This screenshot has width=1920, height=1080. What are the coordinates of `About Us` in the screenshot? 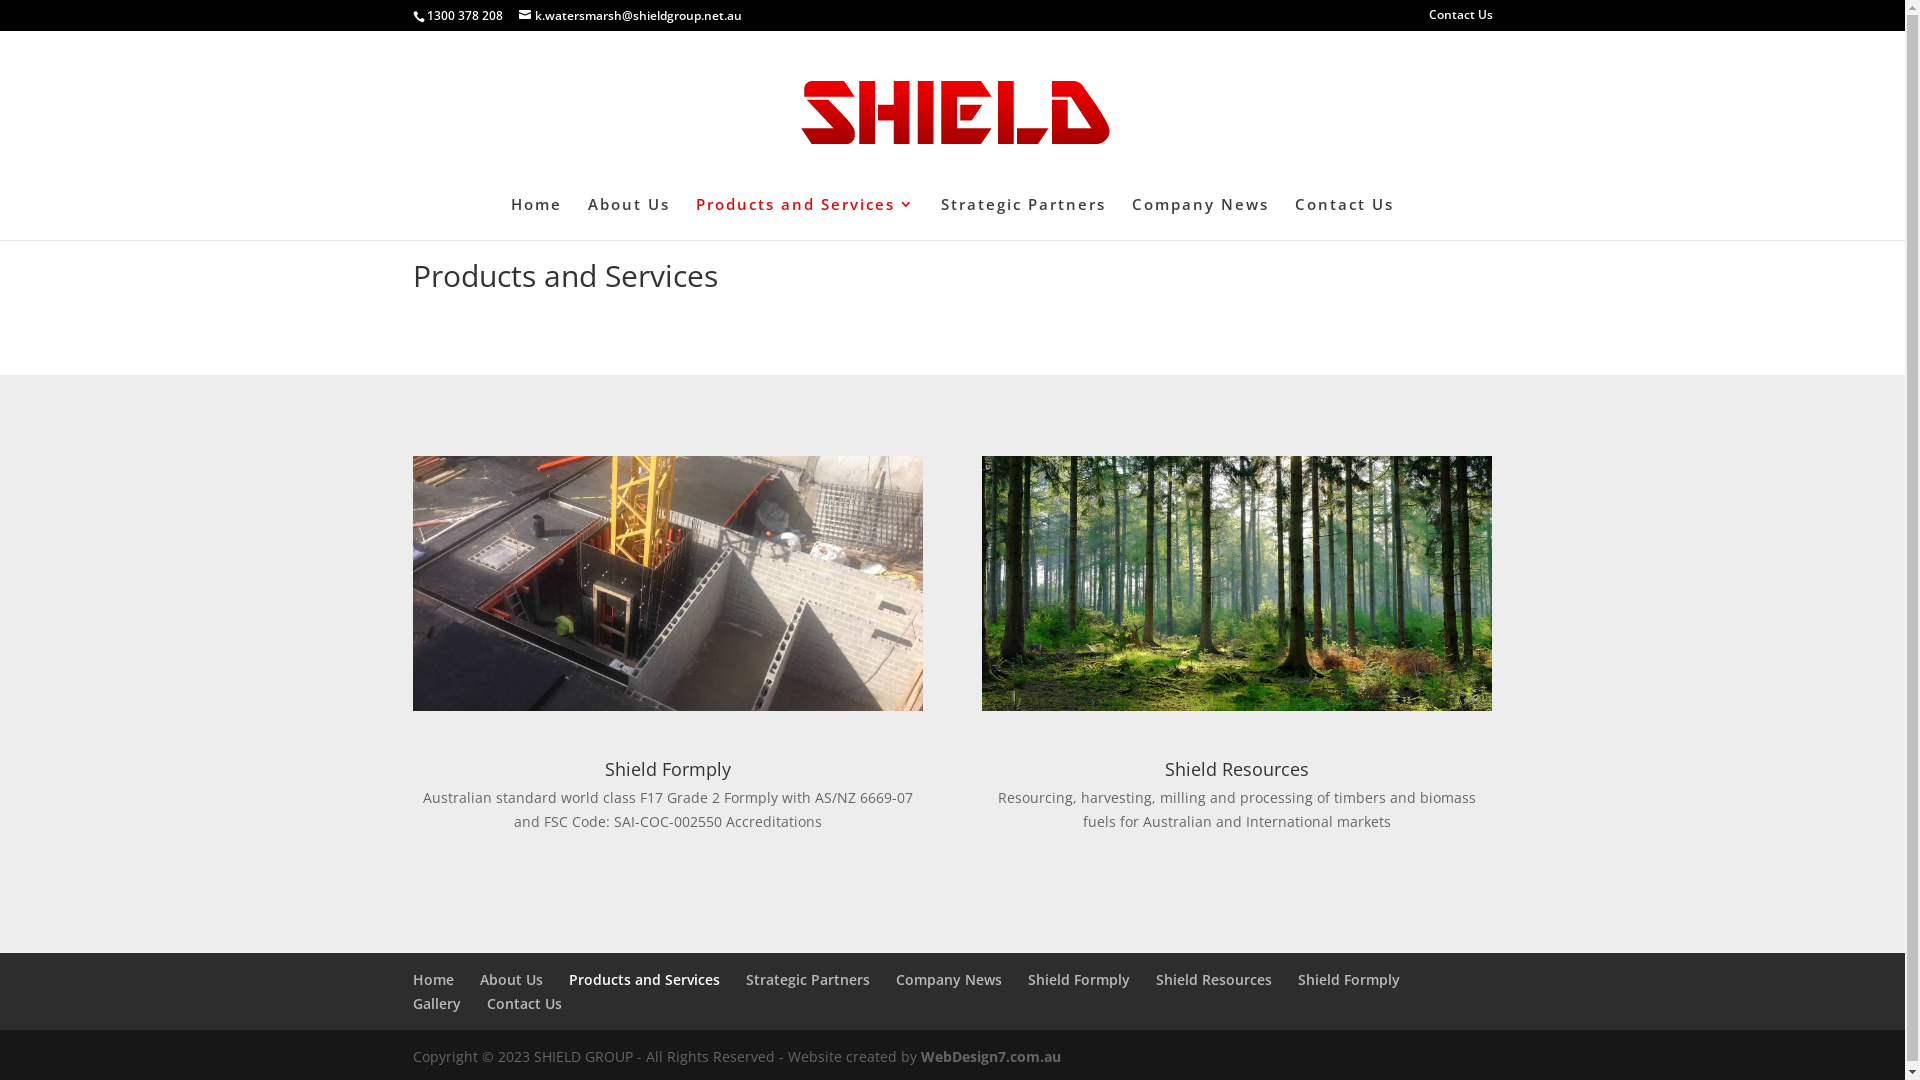 It's located at (629, 218).